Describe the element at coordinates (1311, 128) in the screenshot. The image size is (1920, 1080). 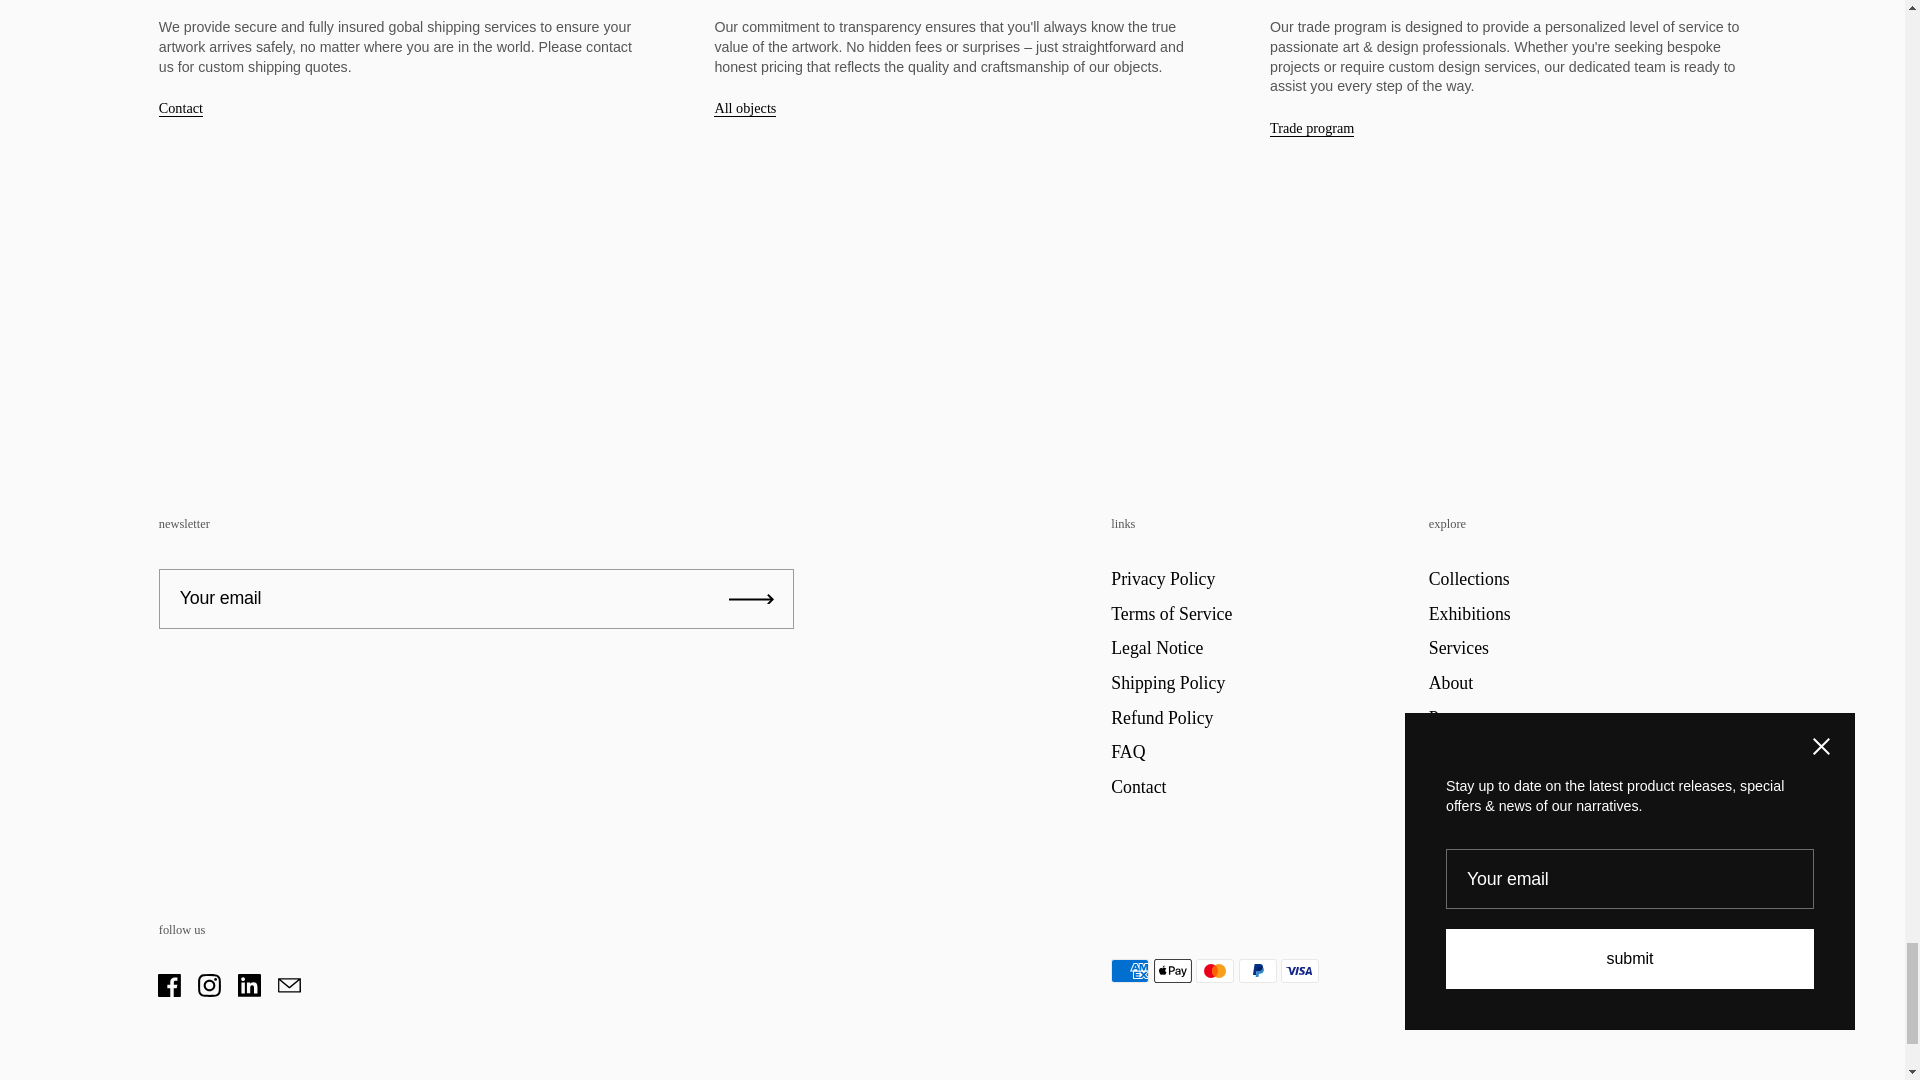
I see `Trade Interior Account` at that location.